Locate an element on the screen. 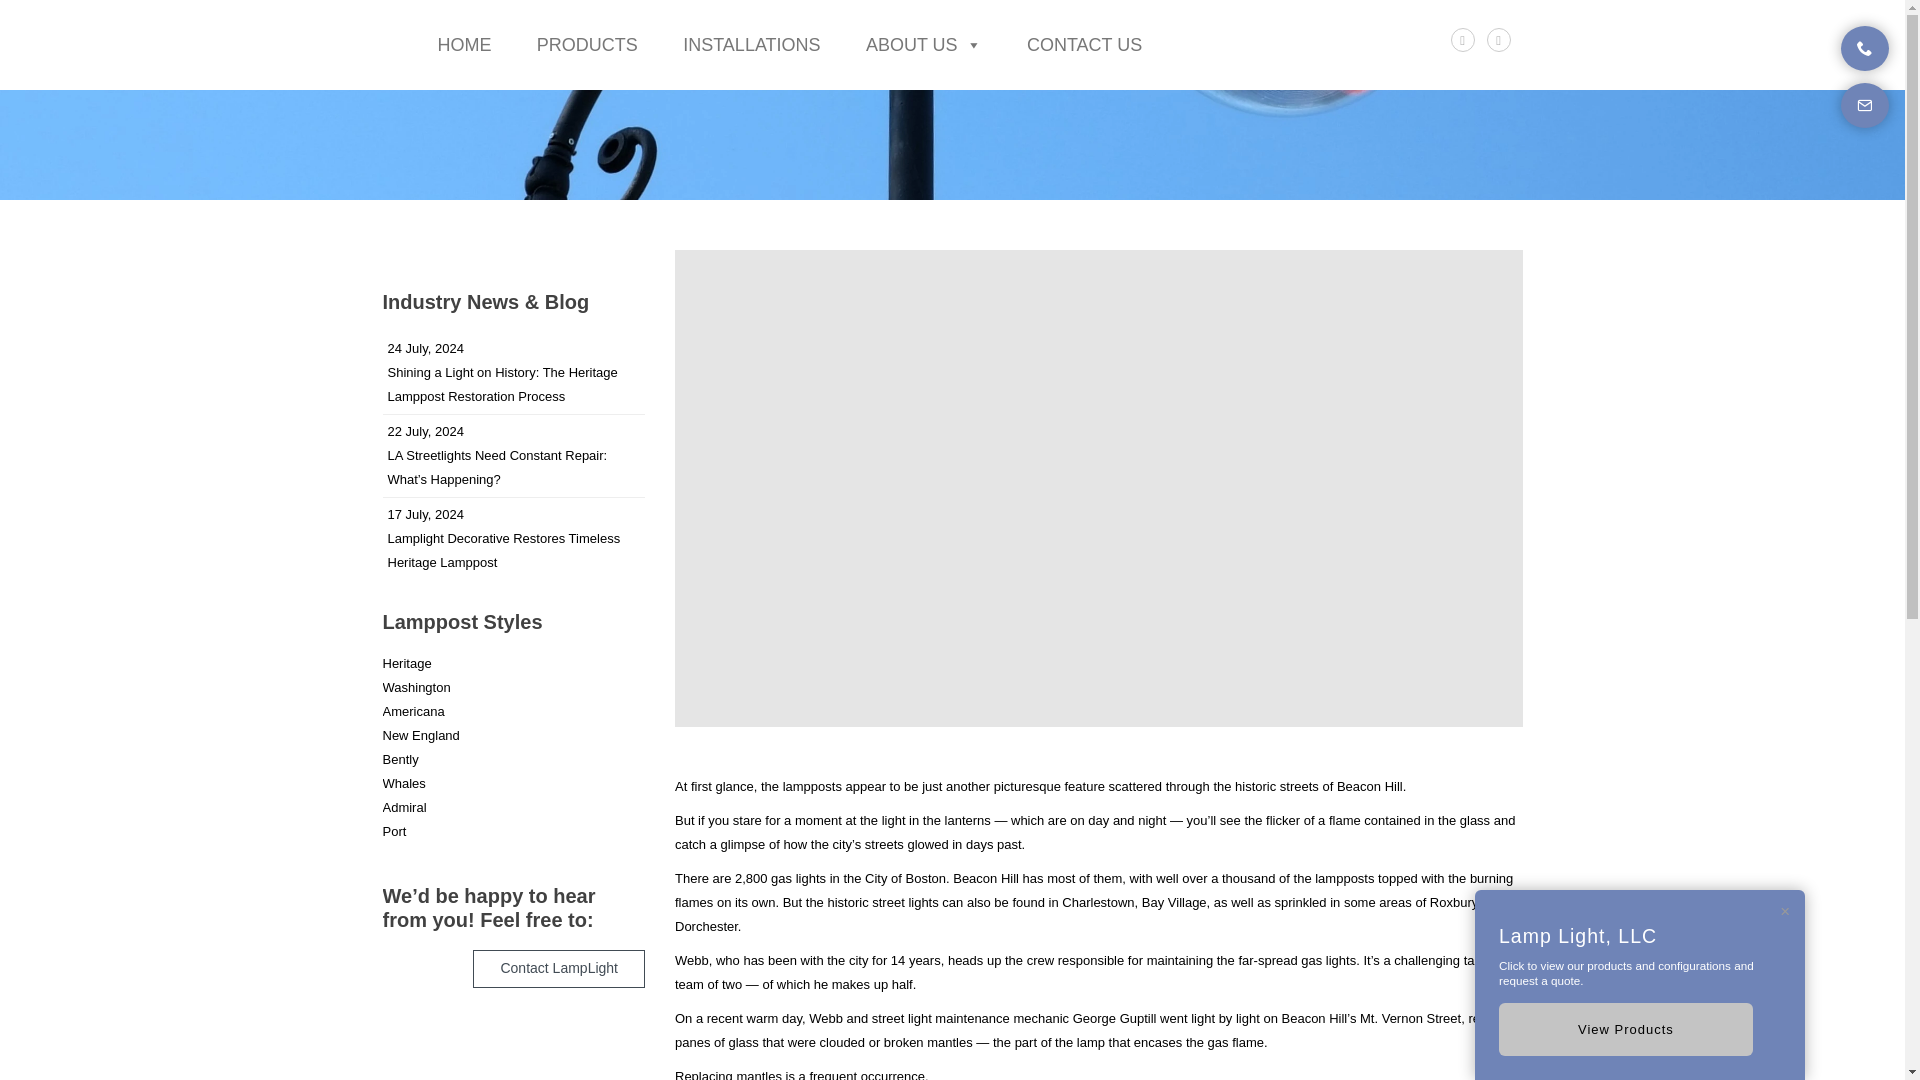 The image size is (1920, 1080). Whales is located at coordinates (403, 783).